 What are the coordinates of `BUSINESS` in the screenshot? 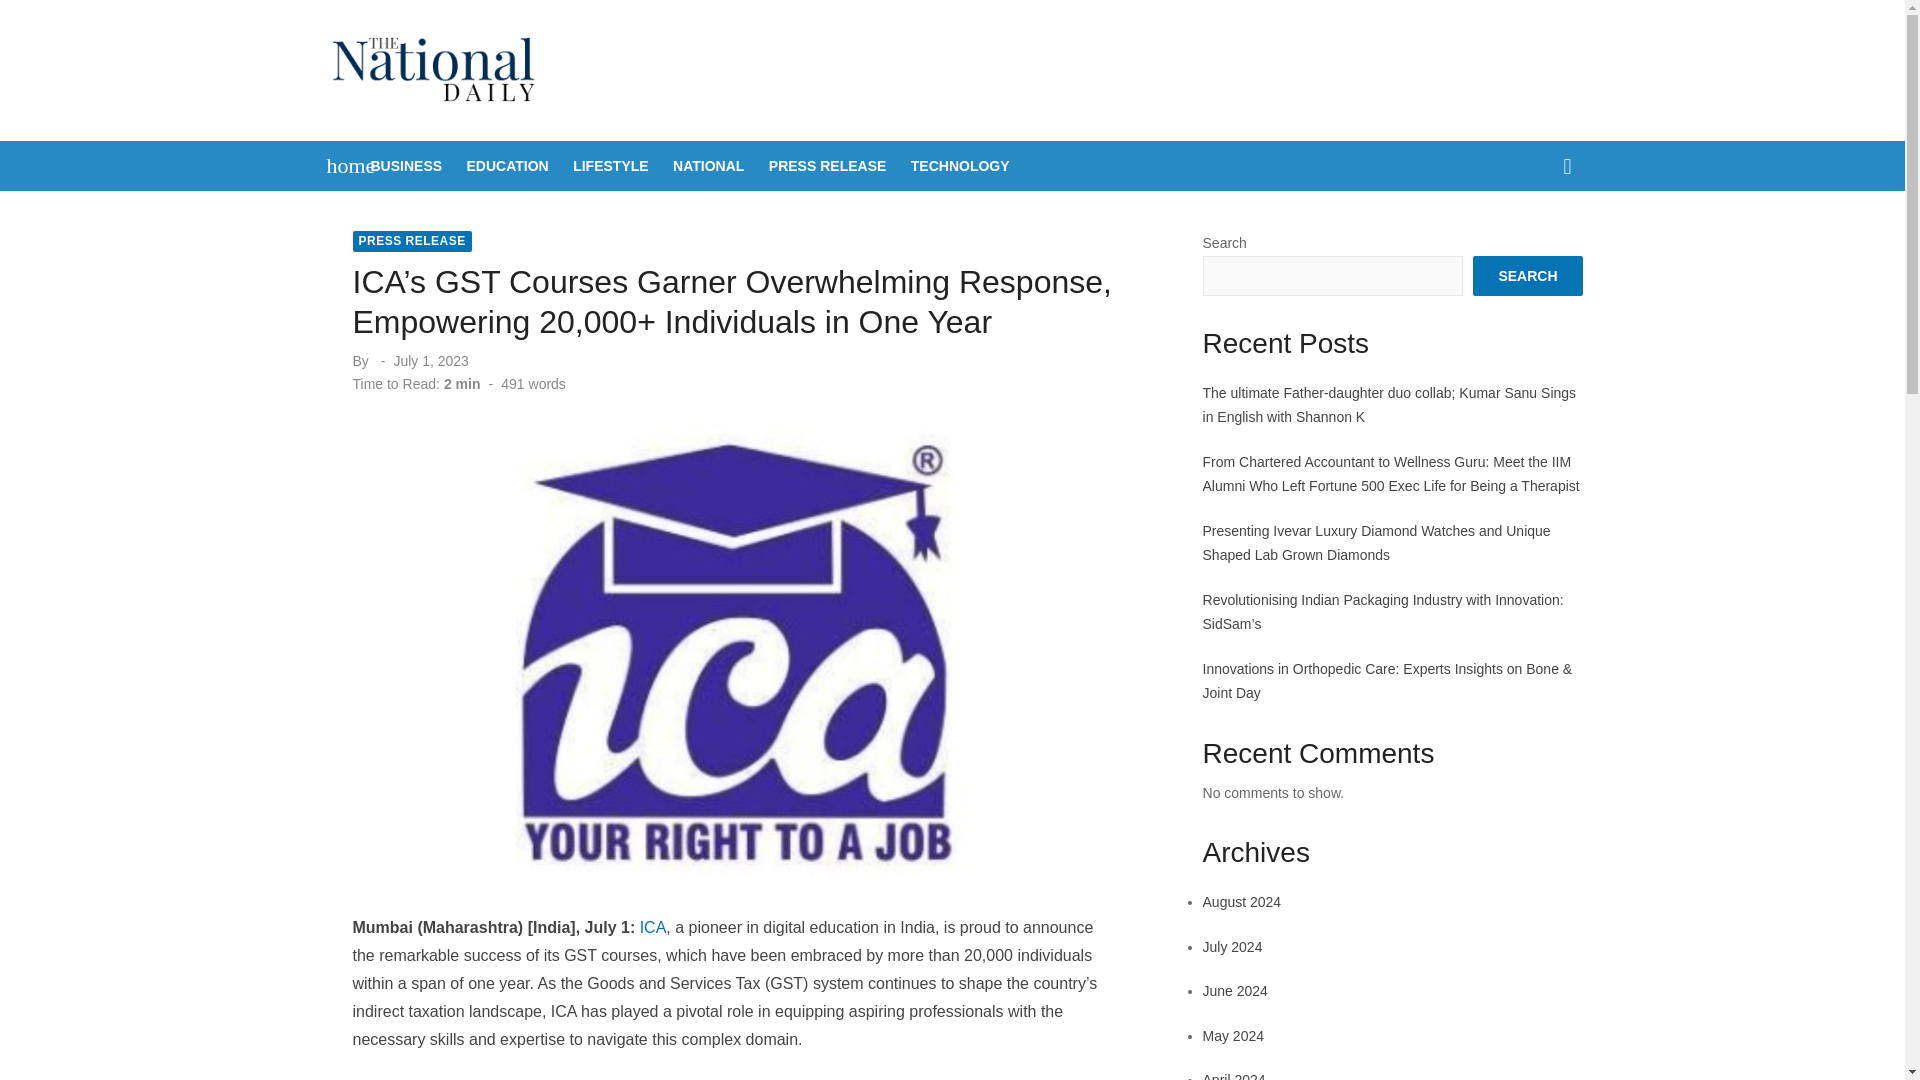 It's located at (406, 166).